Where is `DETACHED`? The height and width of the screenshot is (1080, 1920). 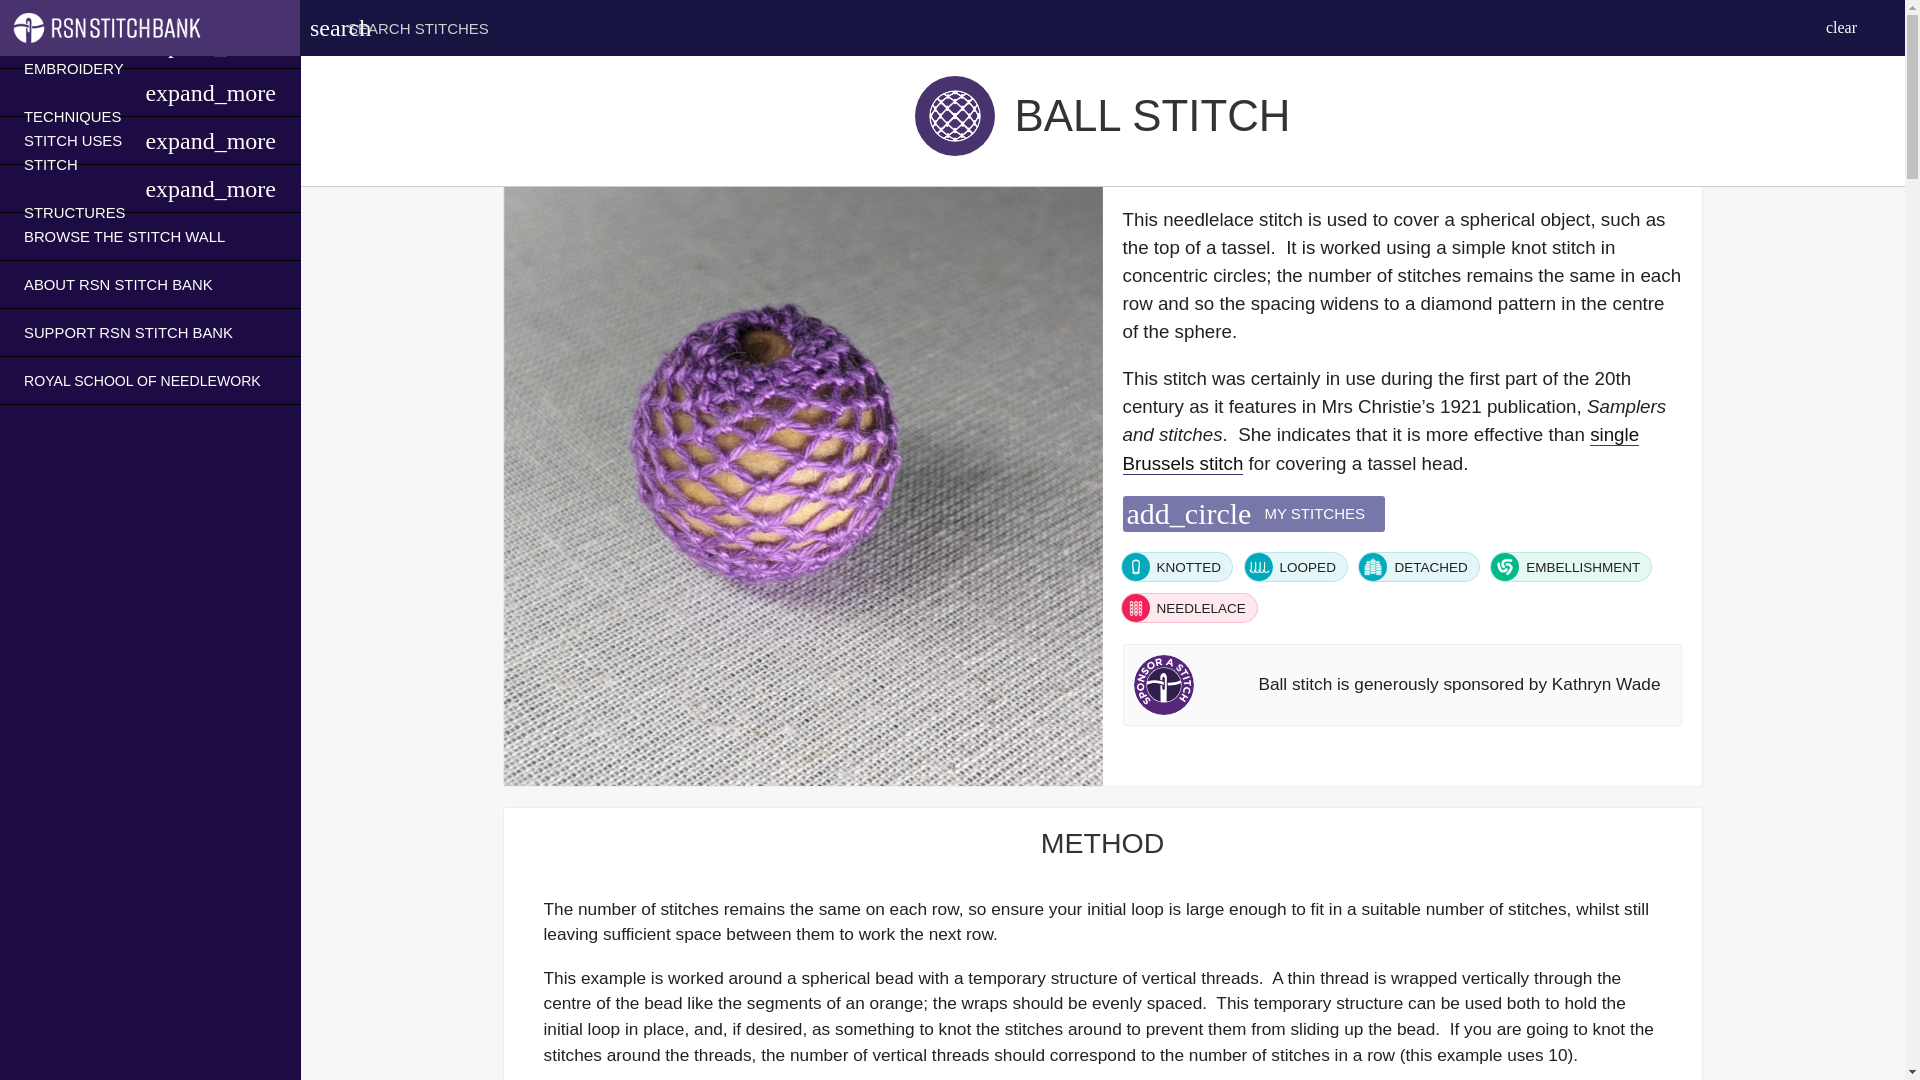
DETACHED is located at coordinates (1418, 566).